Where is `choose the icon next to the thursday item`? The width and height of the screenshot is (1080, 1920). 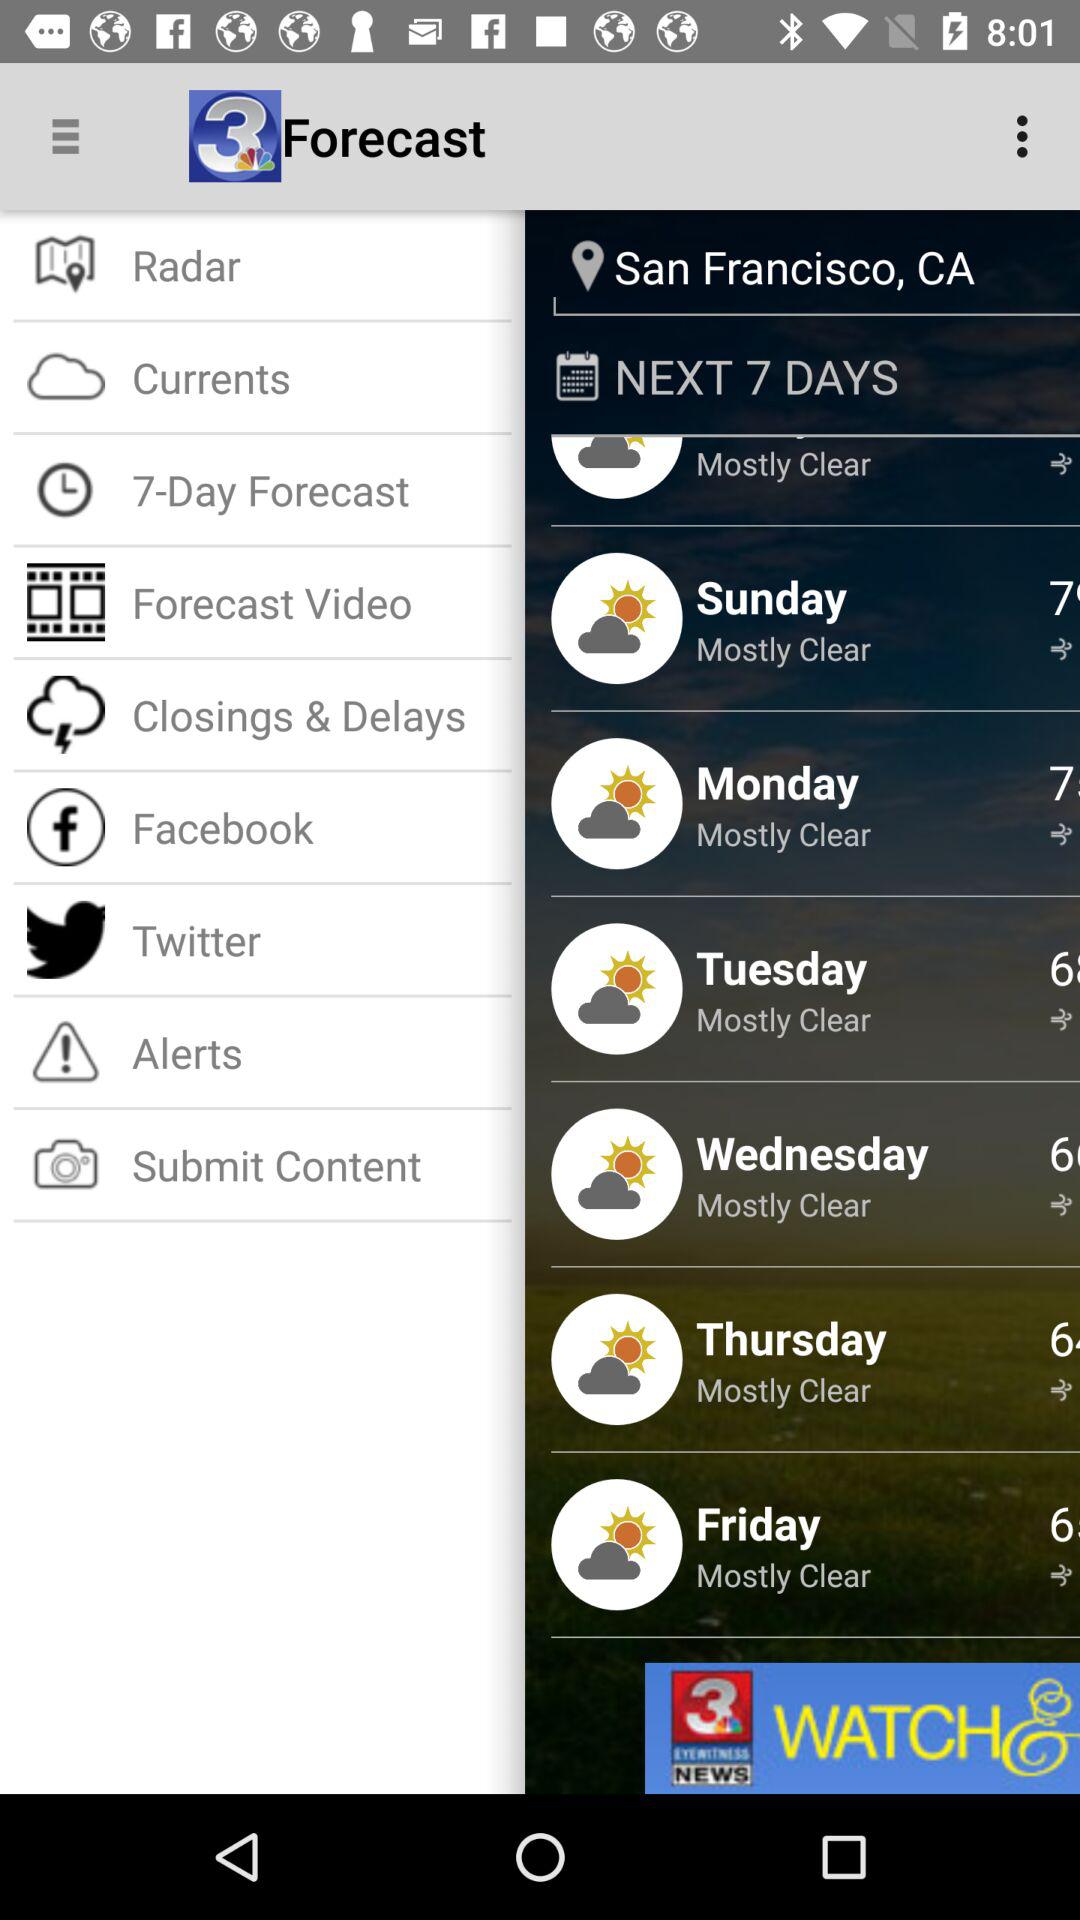 choose the icon next to the thursday item is located at coordinates (1064, 1390).